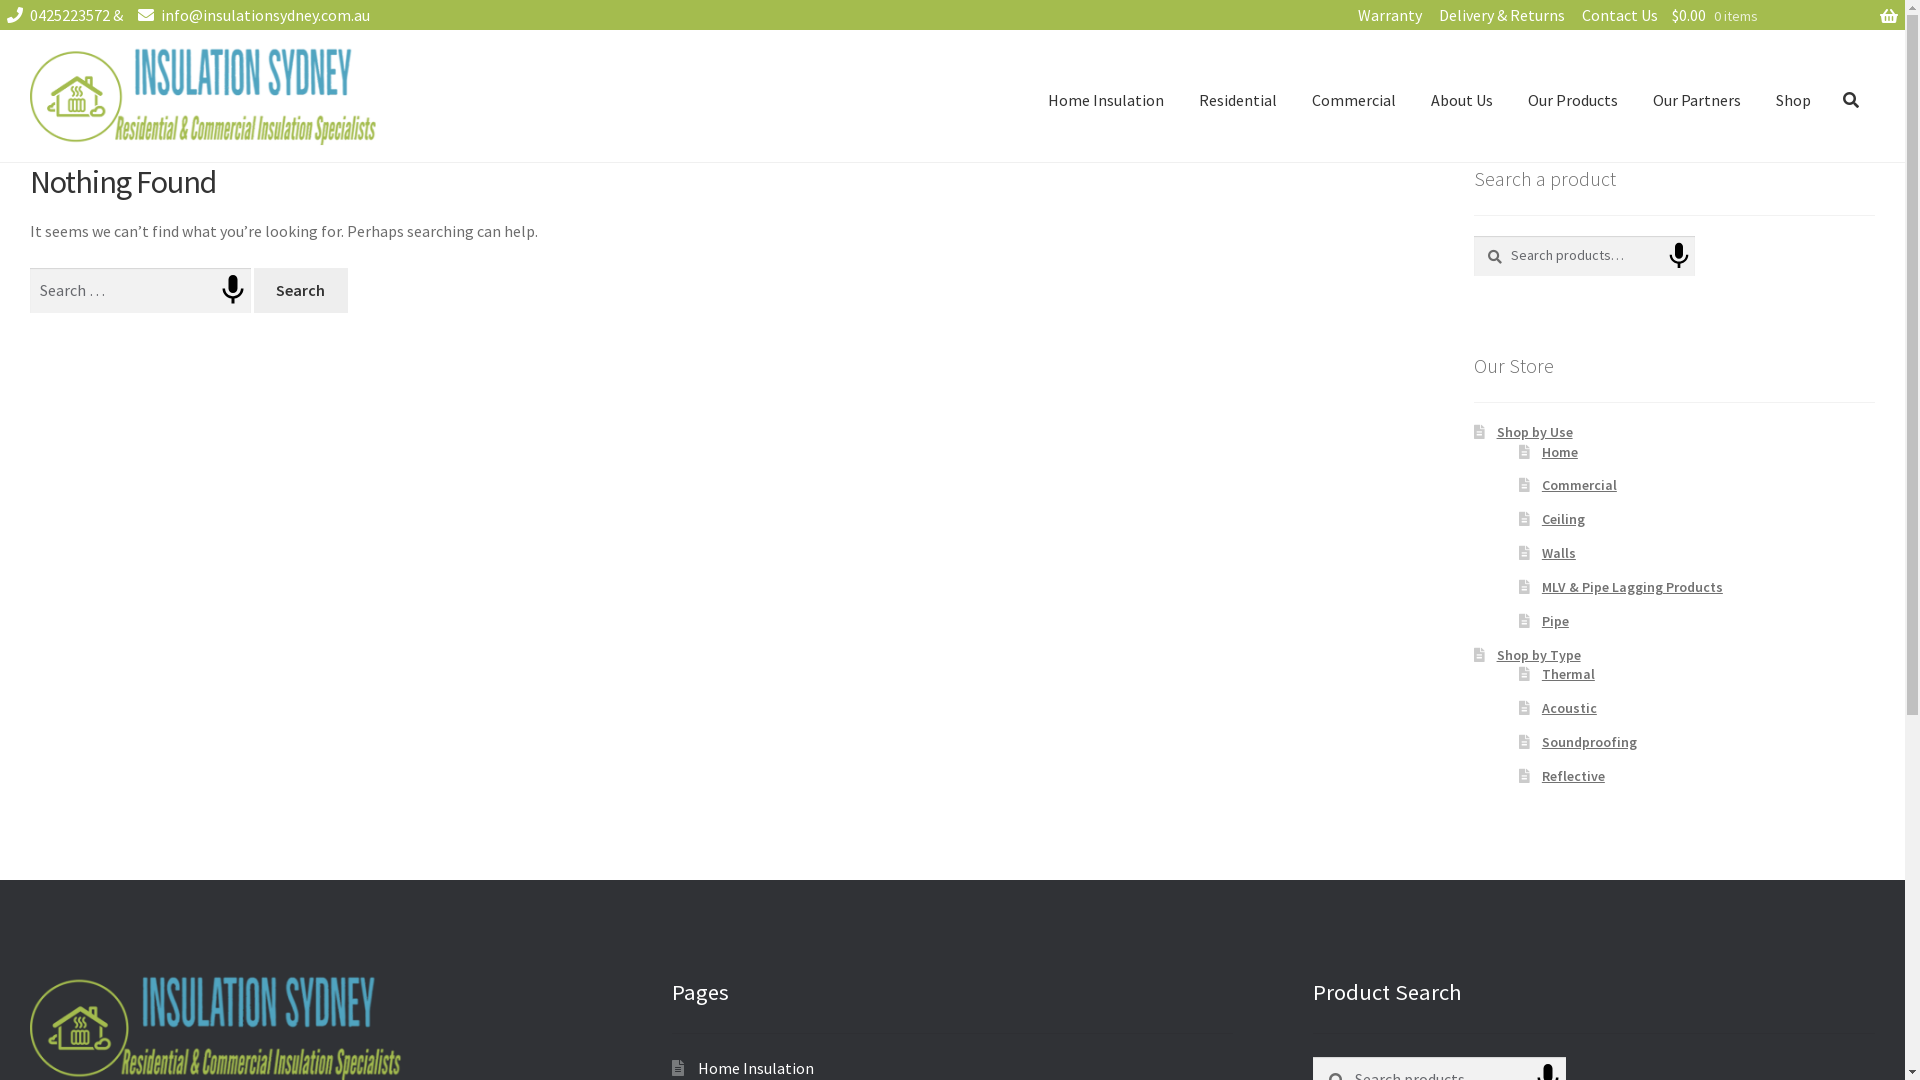 This screenshot has height=1080, width=1920. I want to click on $0.00 0 items, so click(1785, 15).